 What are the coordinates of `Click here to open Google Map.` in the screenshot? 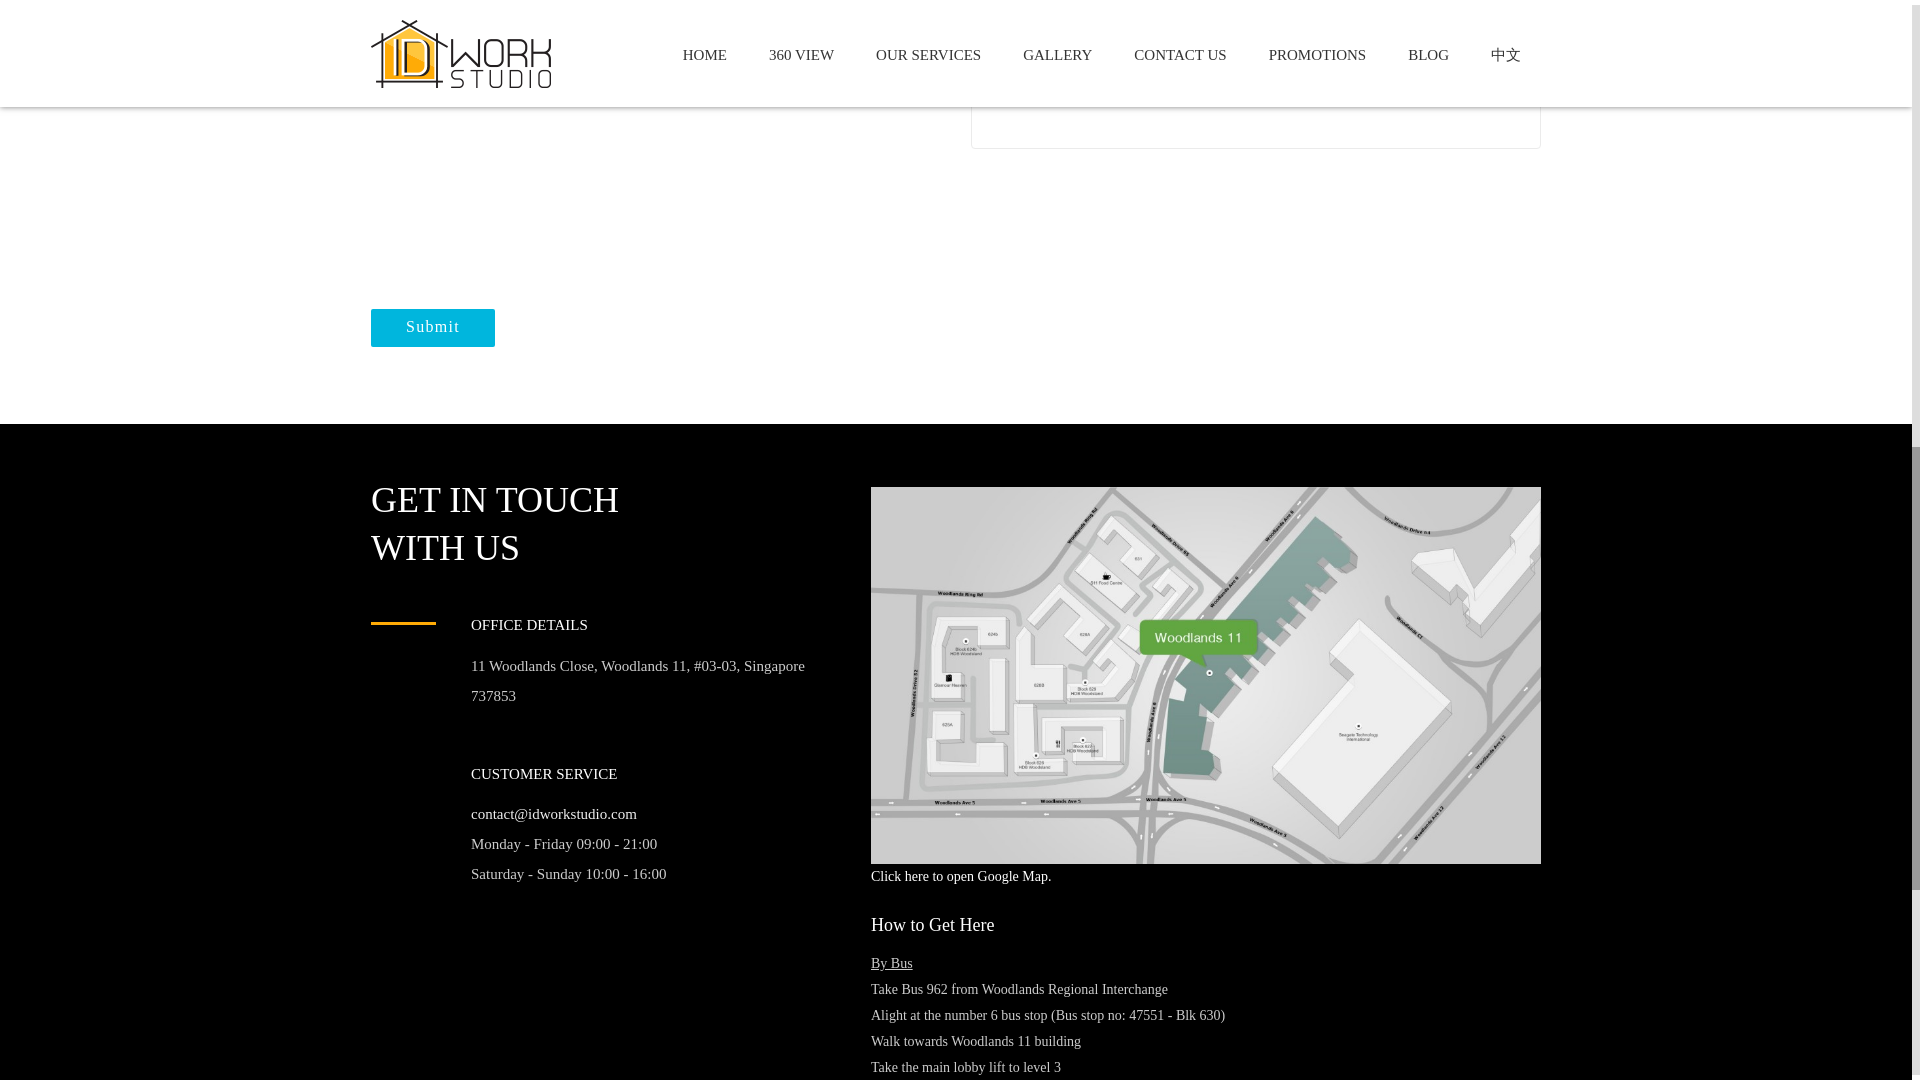 It's located at (960, 876).